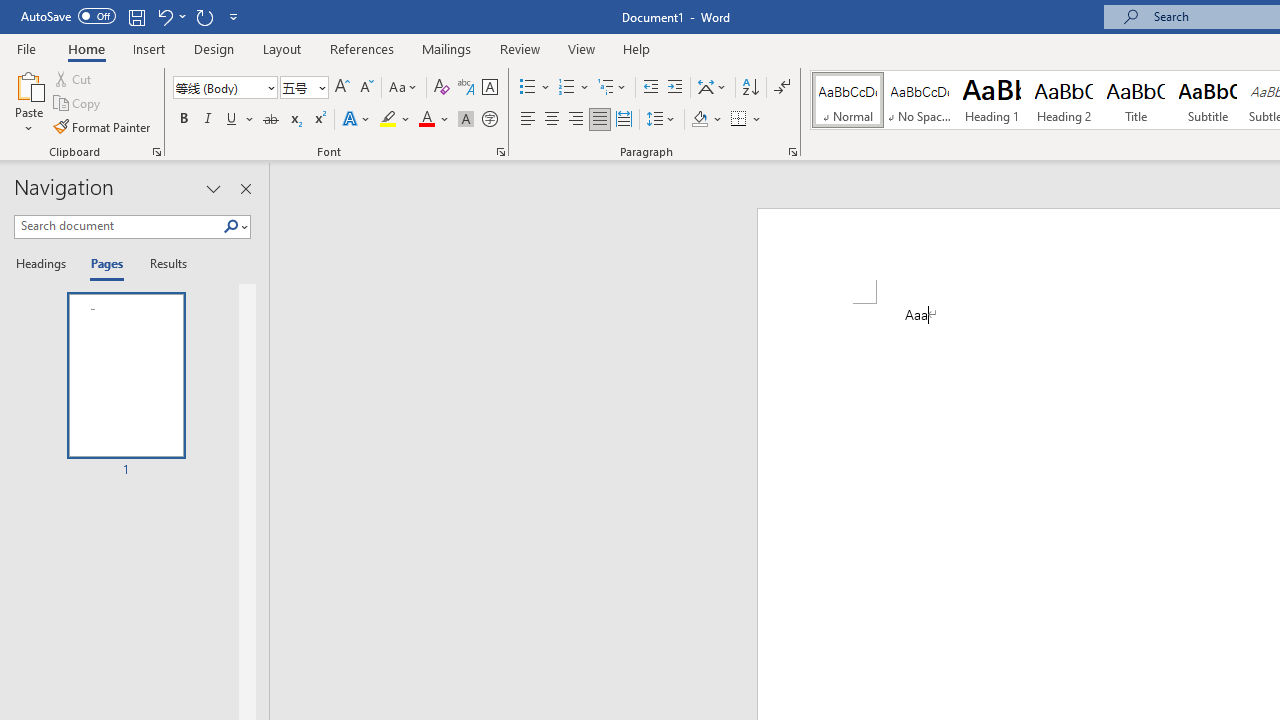  I want to click on Superscript, so click(319, 120).